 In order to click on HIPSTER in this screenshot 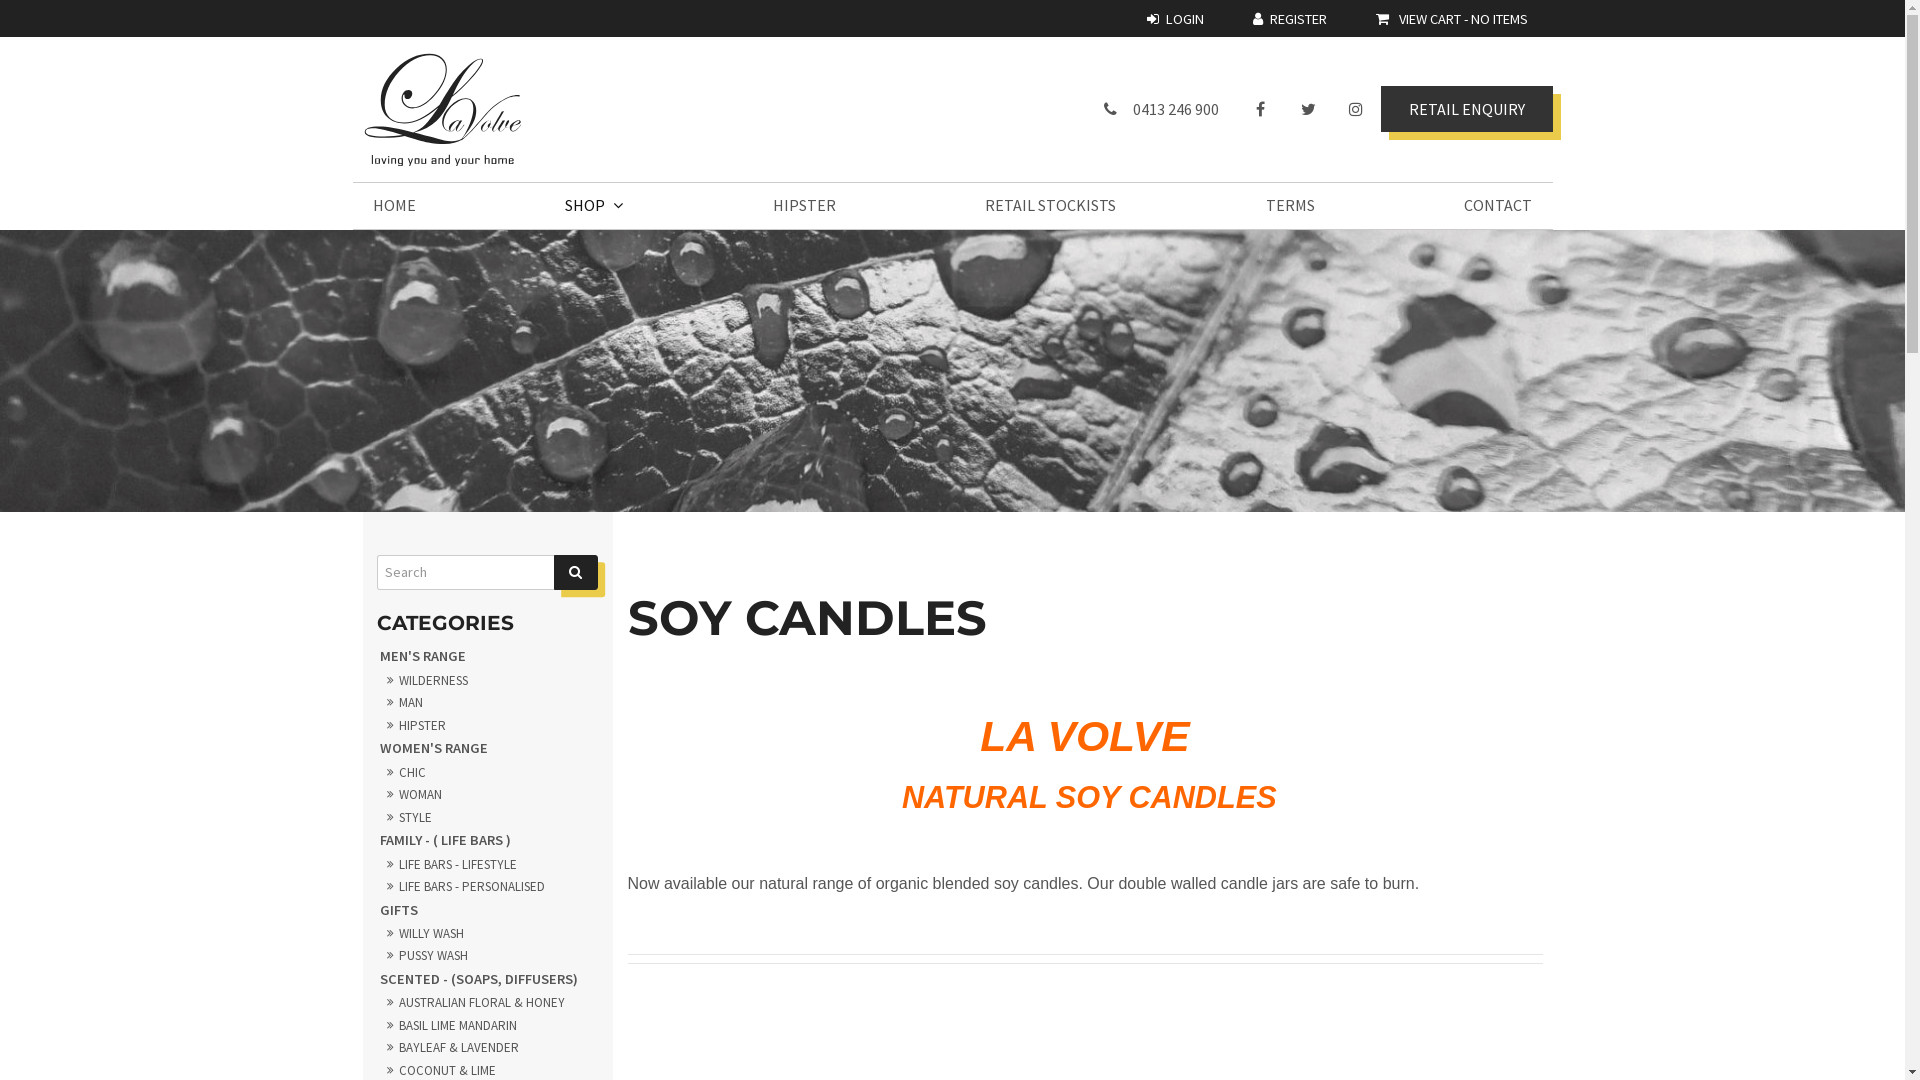, I will do `click(804, 206)`.